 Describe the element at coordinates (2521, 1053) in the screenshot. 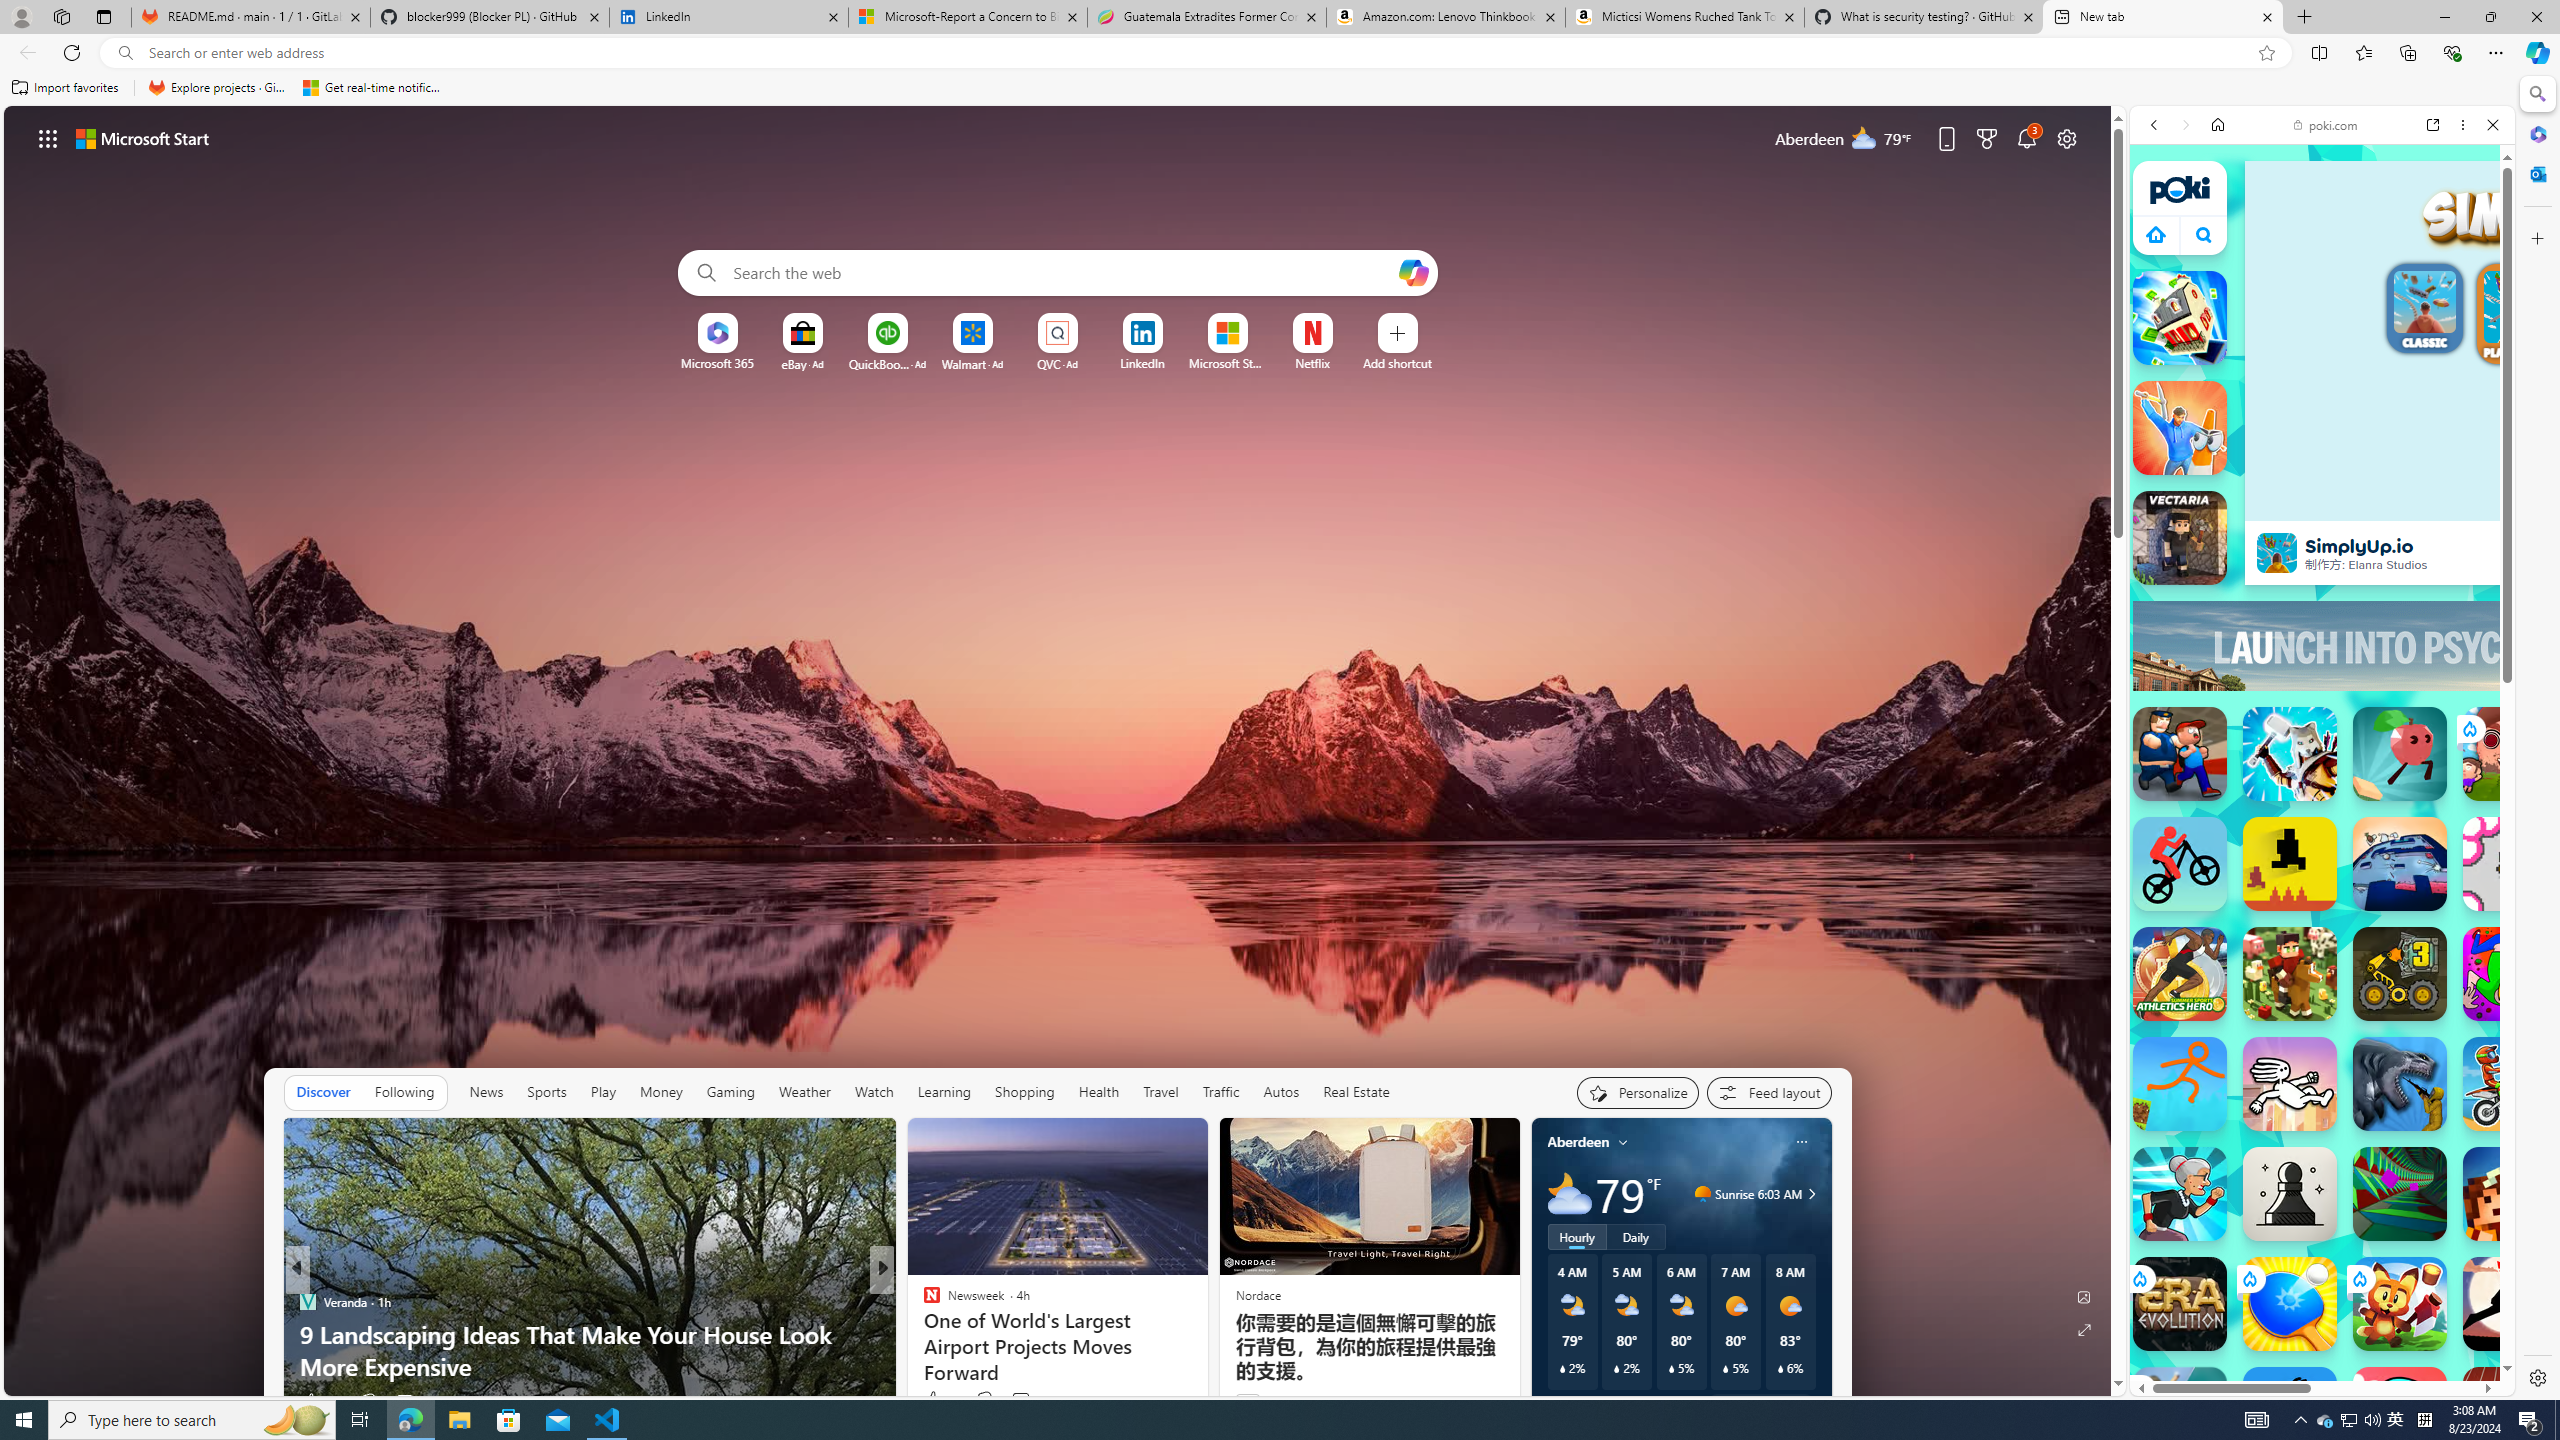

I see `Crazy Cars` at that location.